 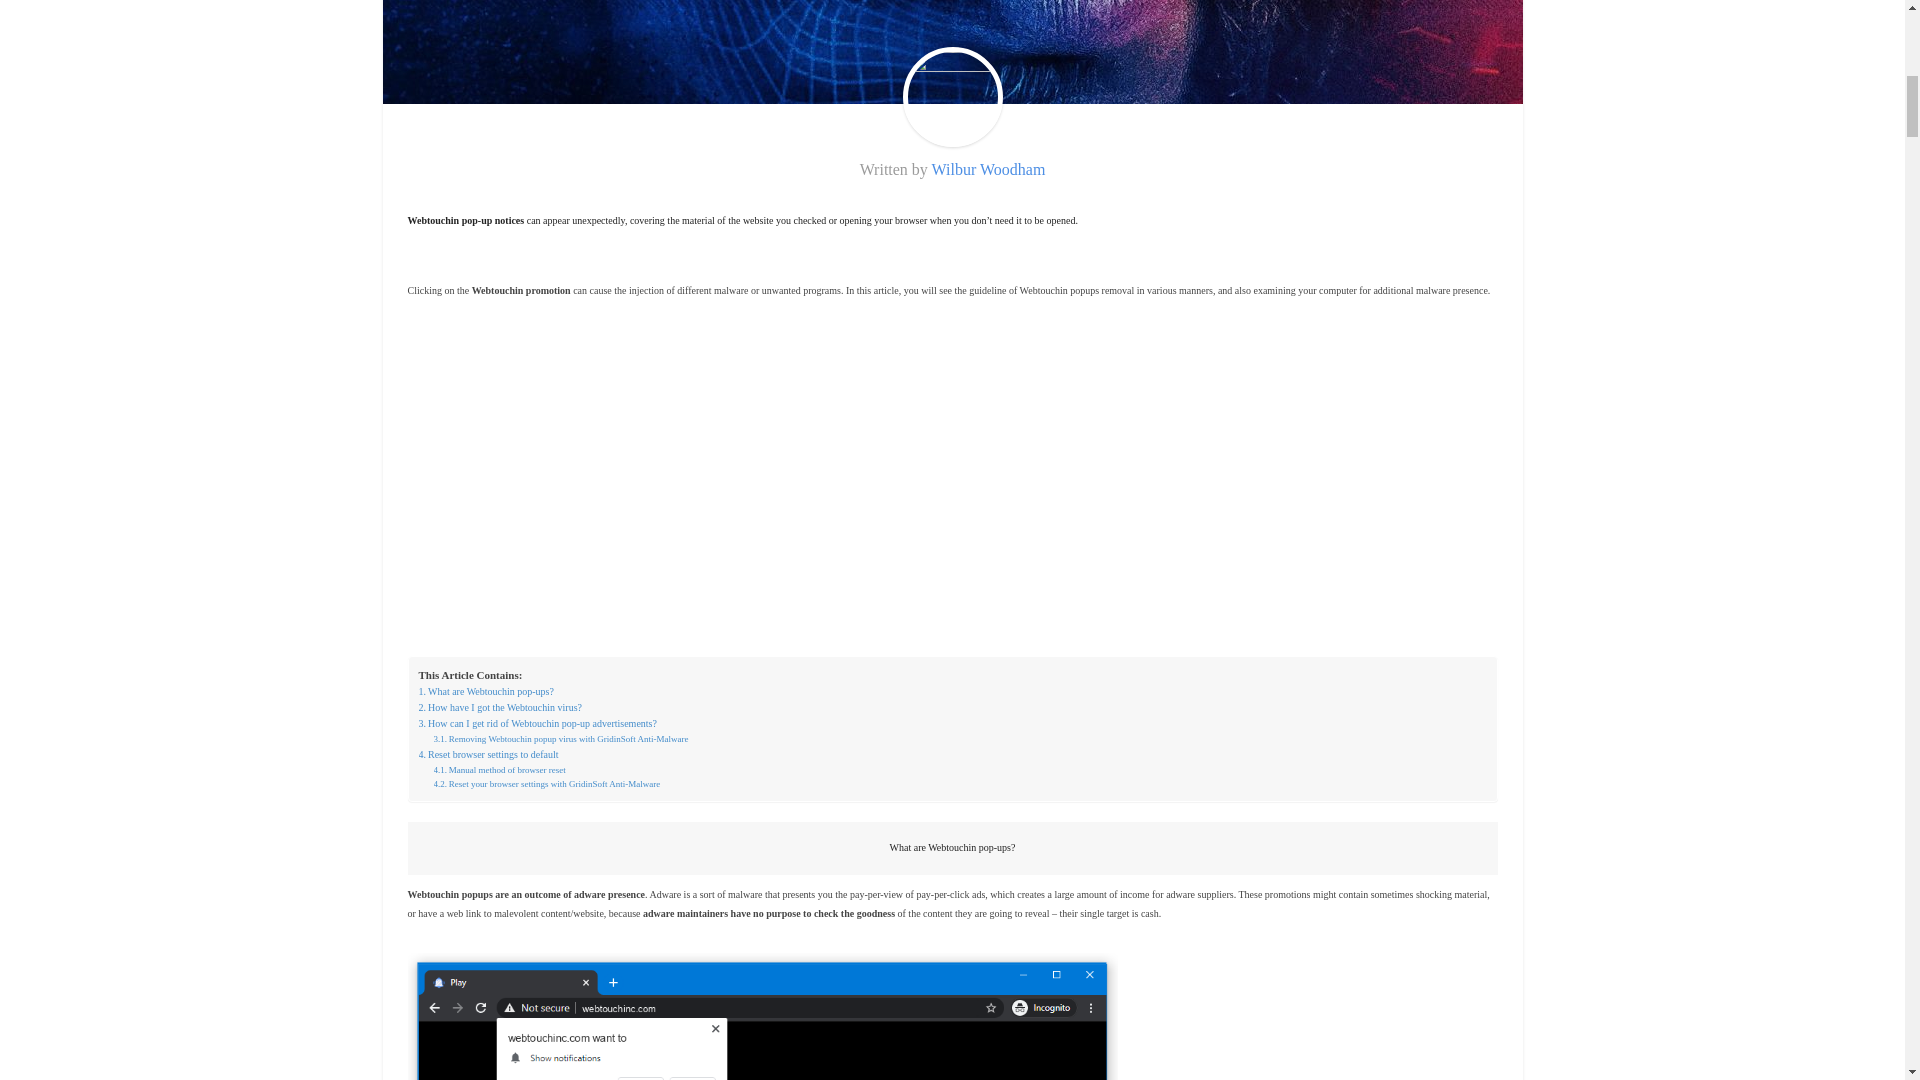 I want to click on Wilbur Woodham, so click(x=988, y=169).